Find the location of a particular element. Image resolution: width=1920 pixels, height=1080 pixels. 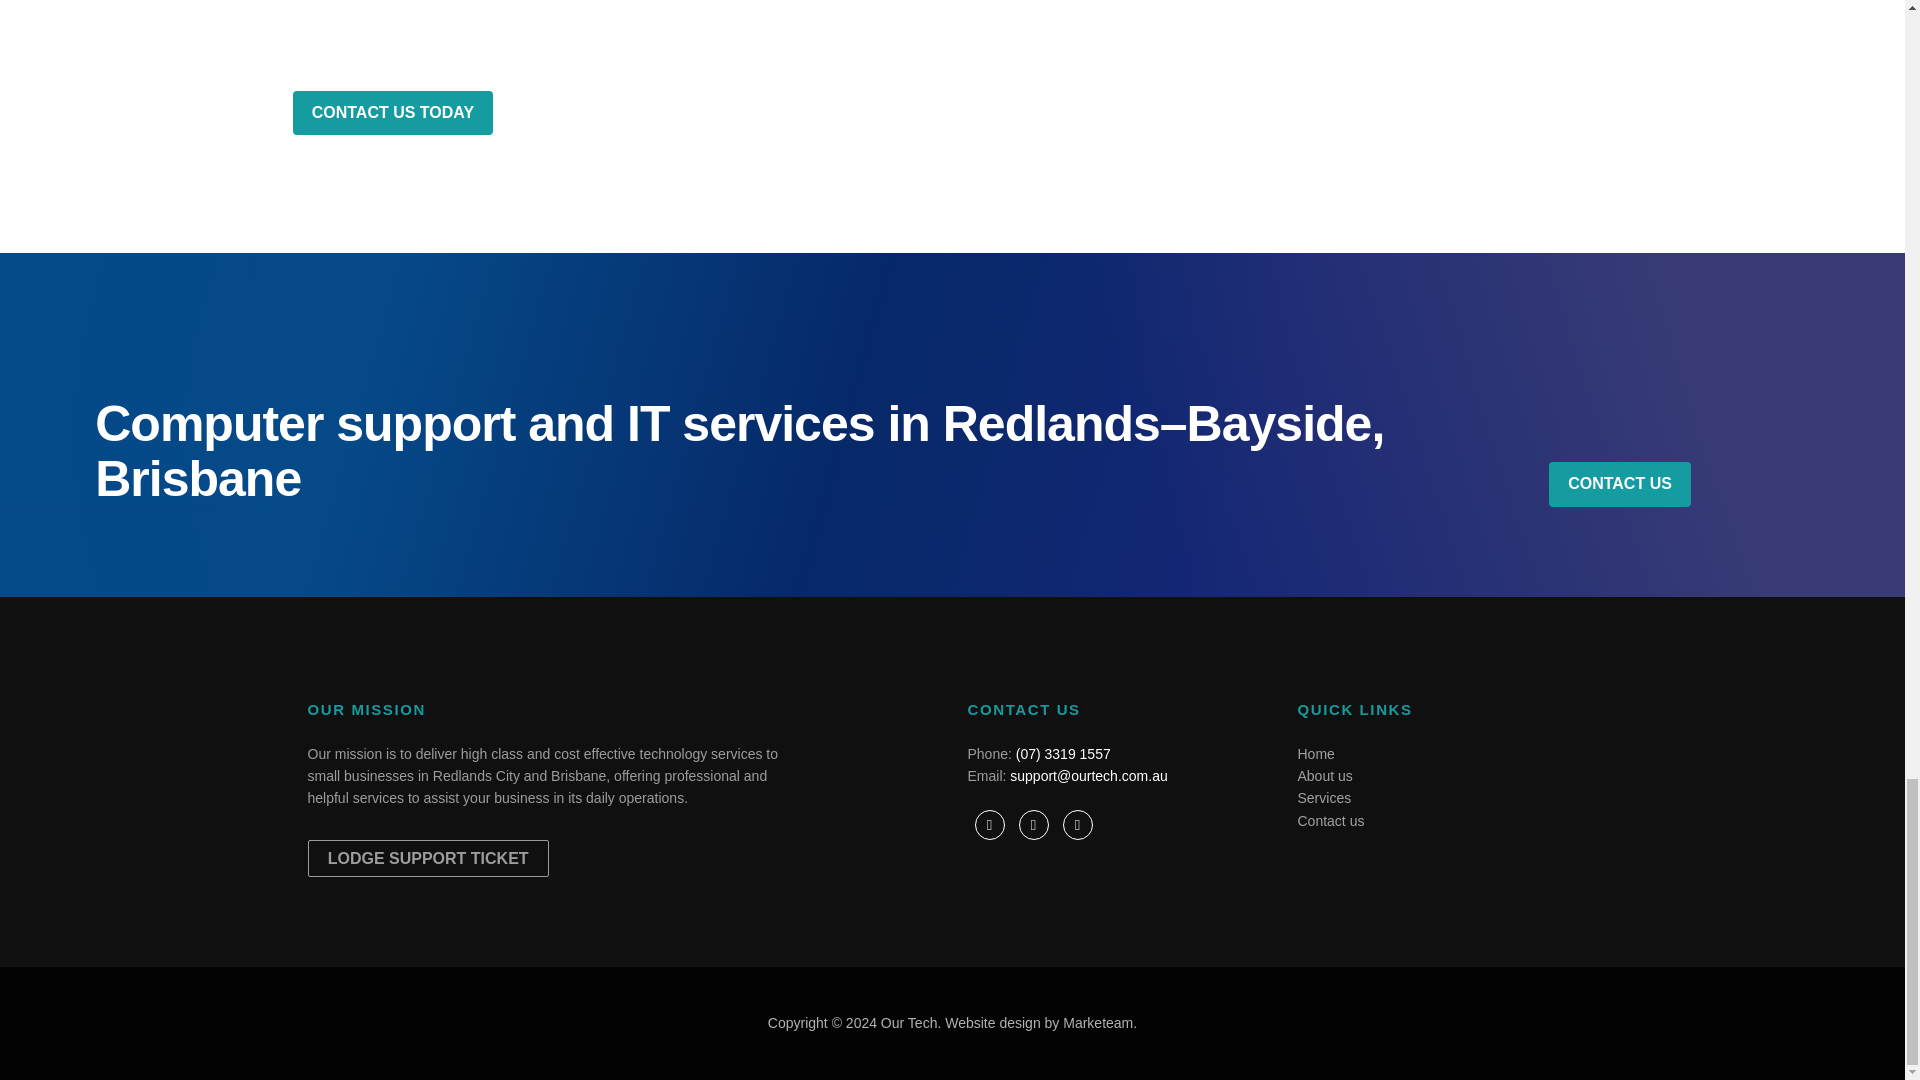

Home is located at coordinates (1316, 754).